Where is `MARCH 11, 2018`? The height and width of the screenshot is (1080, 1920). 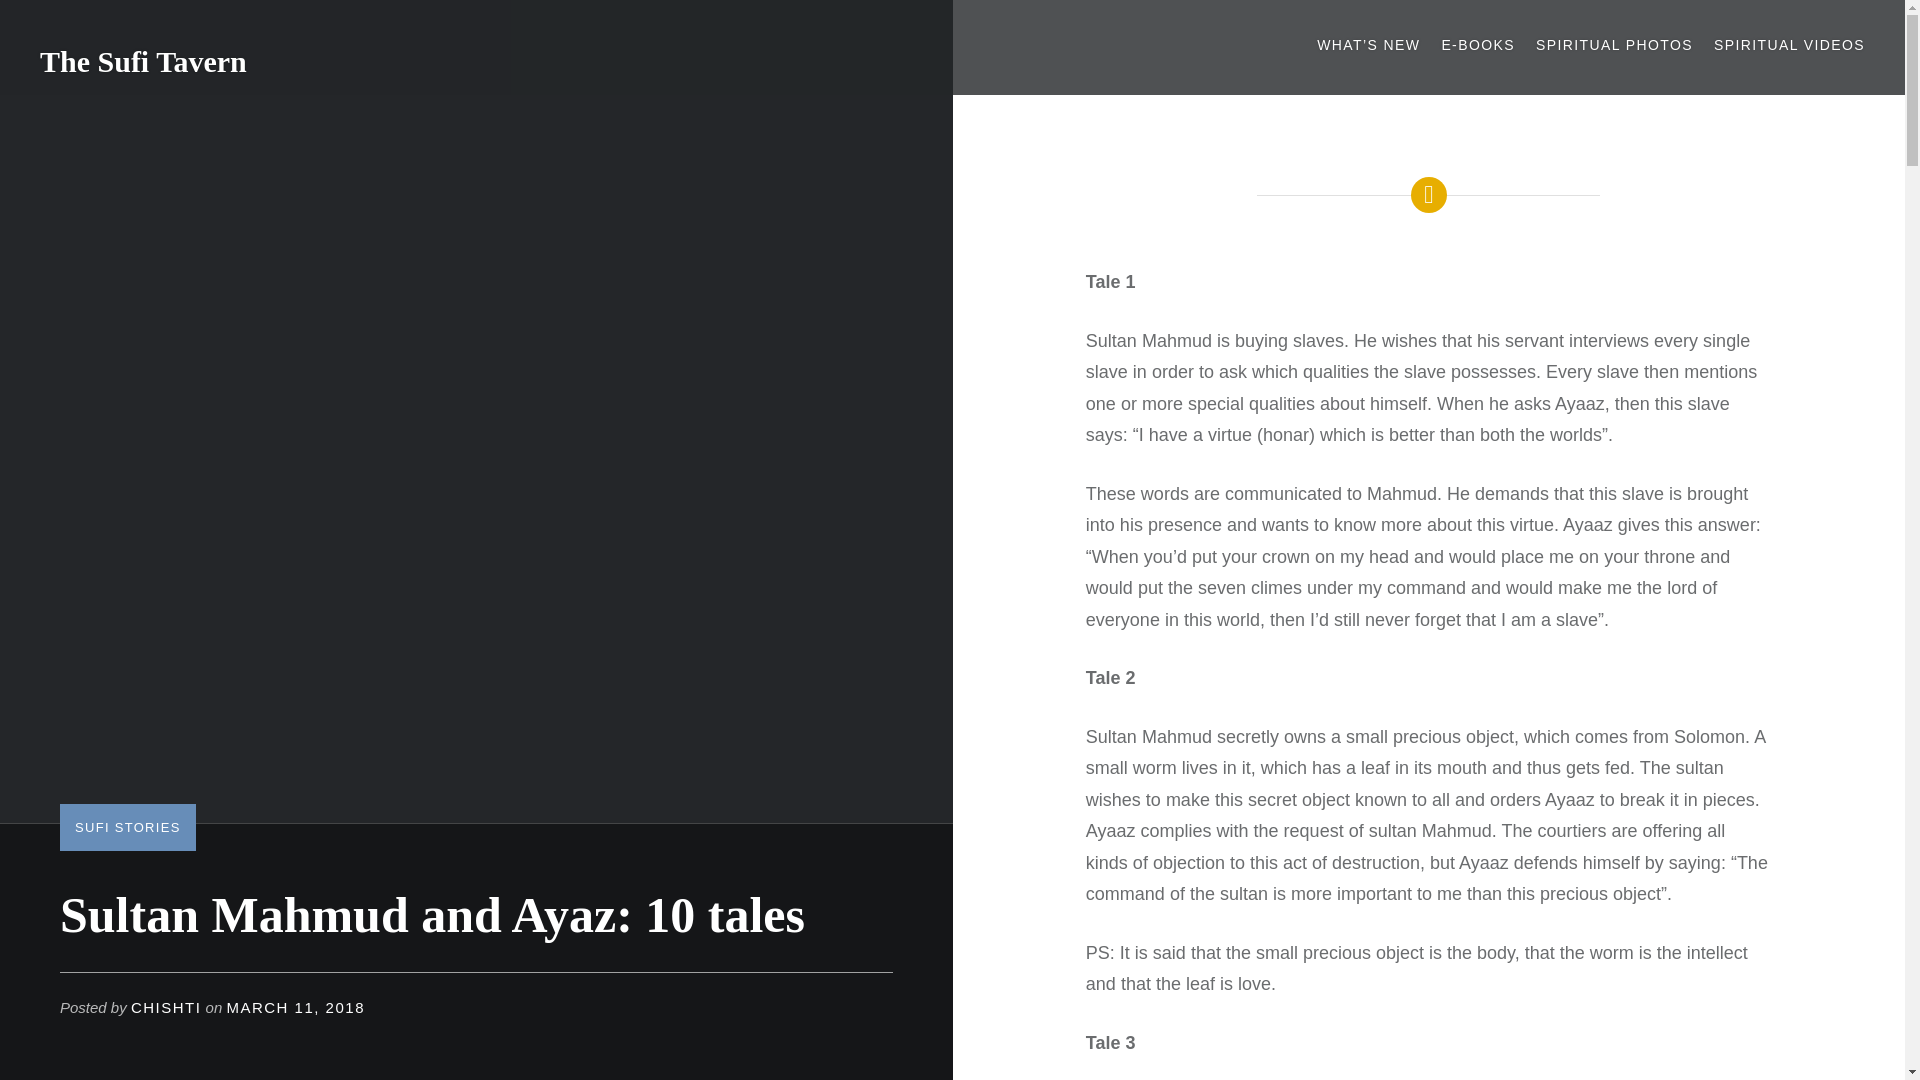
MARCH 11, 2018 is located at coordinates (295, 1008).